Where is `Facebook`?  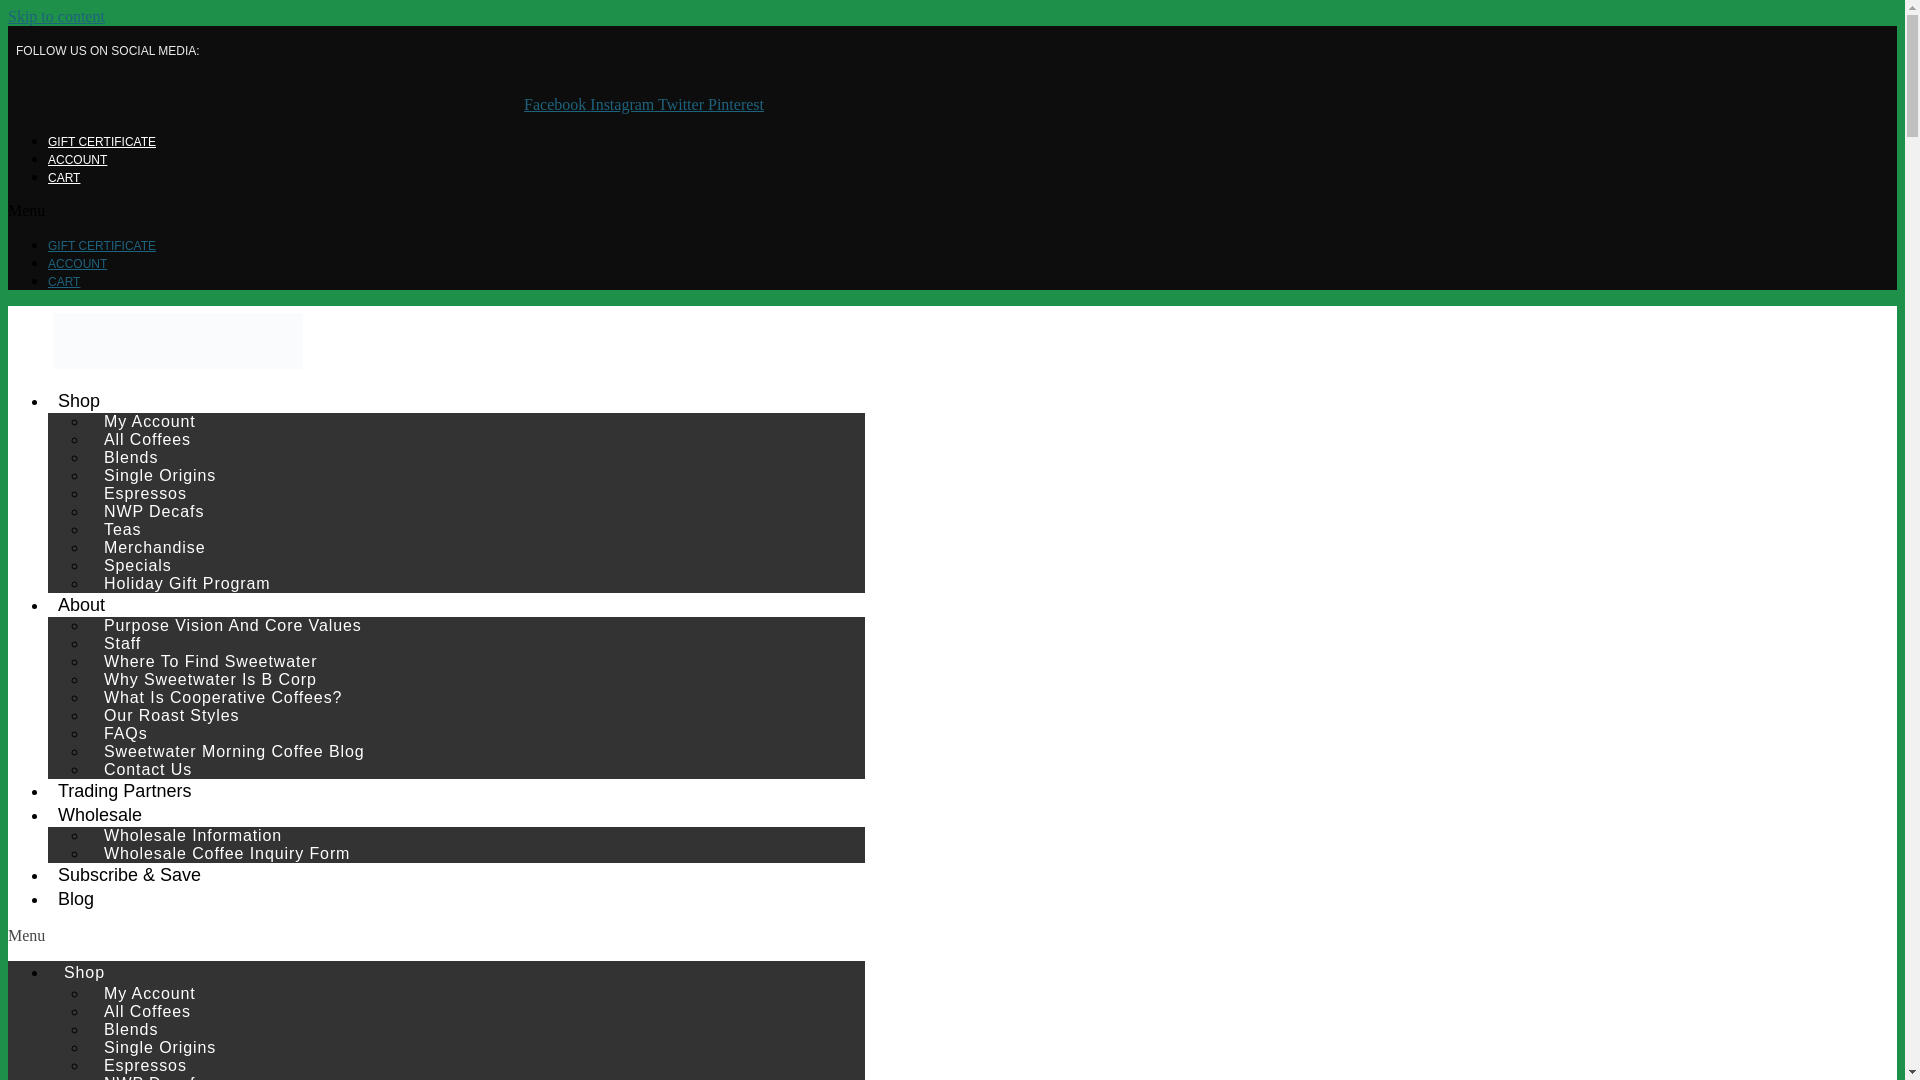
Facebook is located at coordinates (556, 104).